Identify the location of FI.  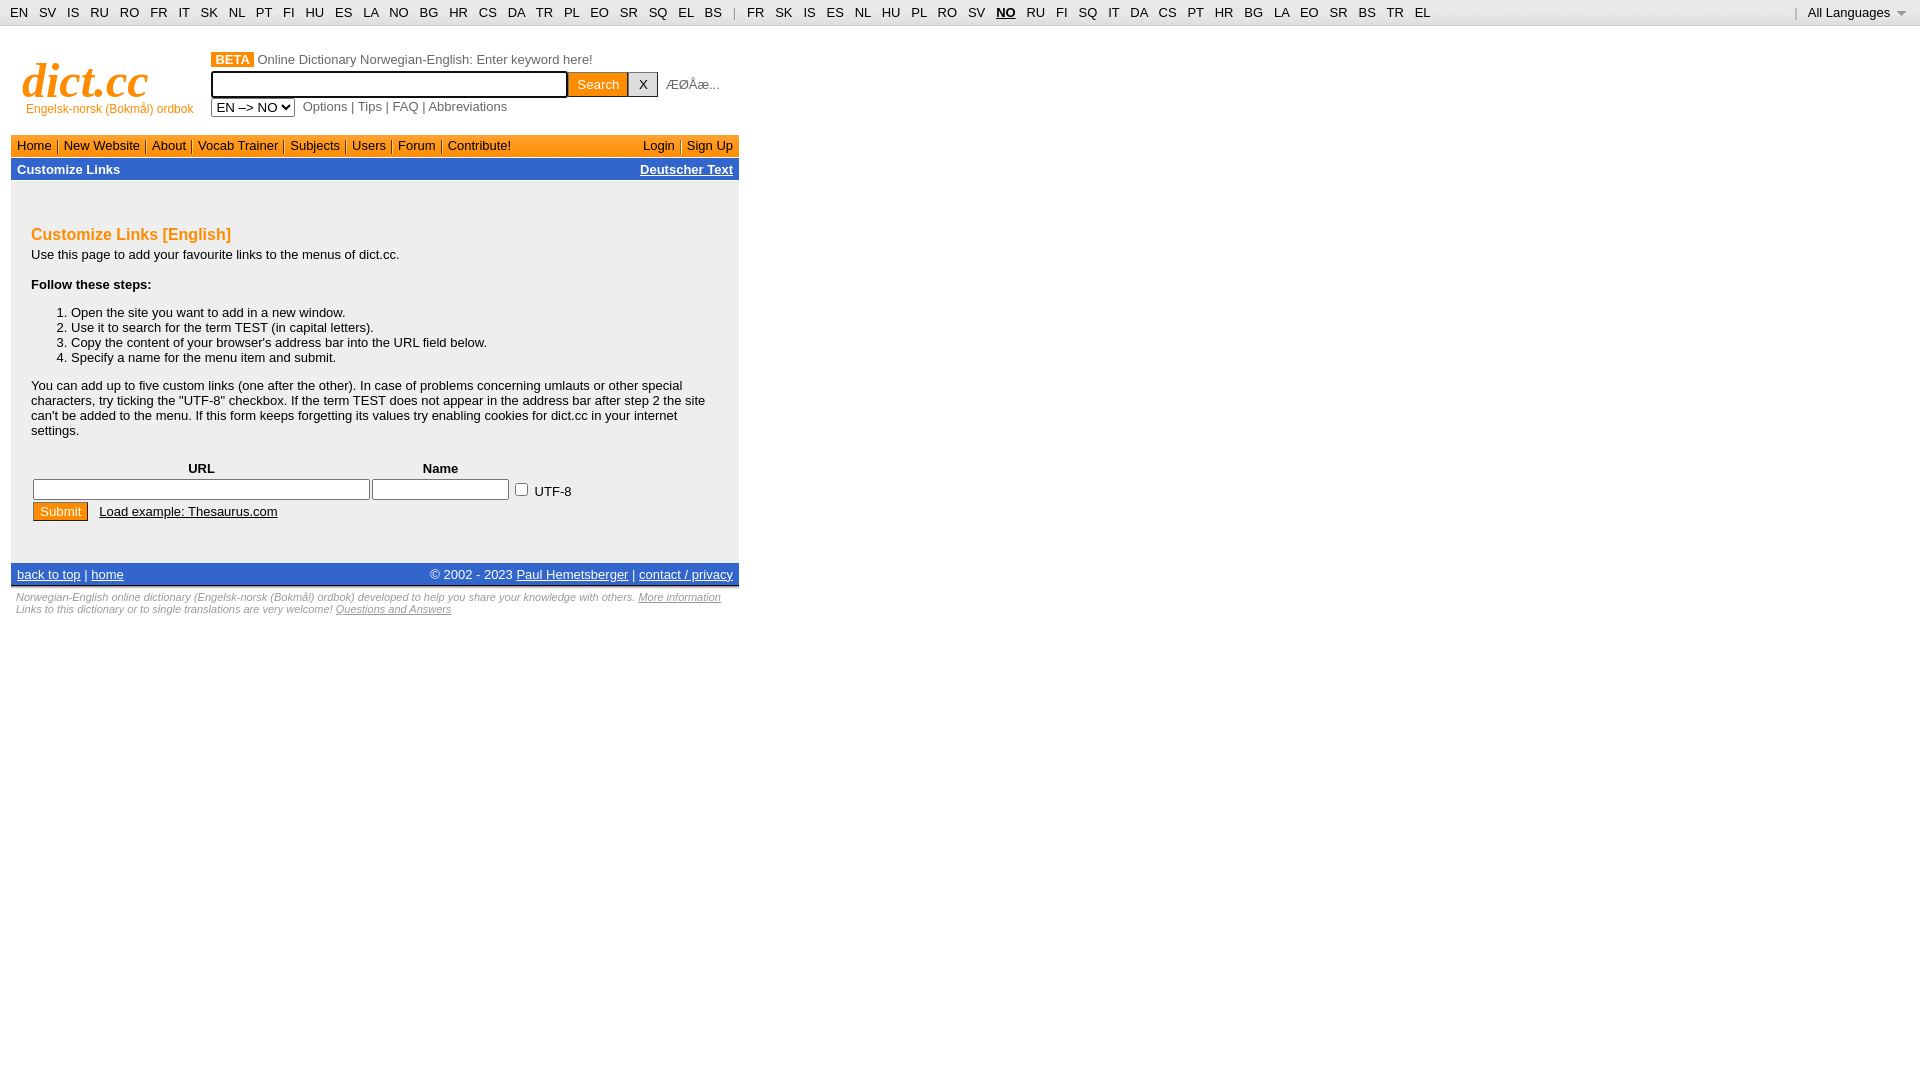
(289, 12).